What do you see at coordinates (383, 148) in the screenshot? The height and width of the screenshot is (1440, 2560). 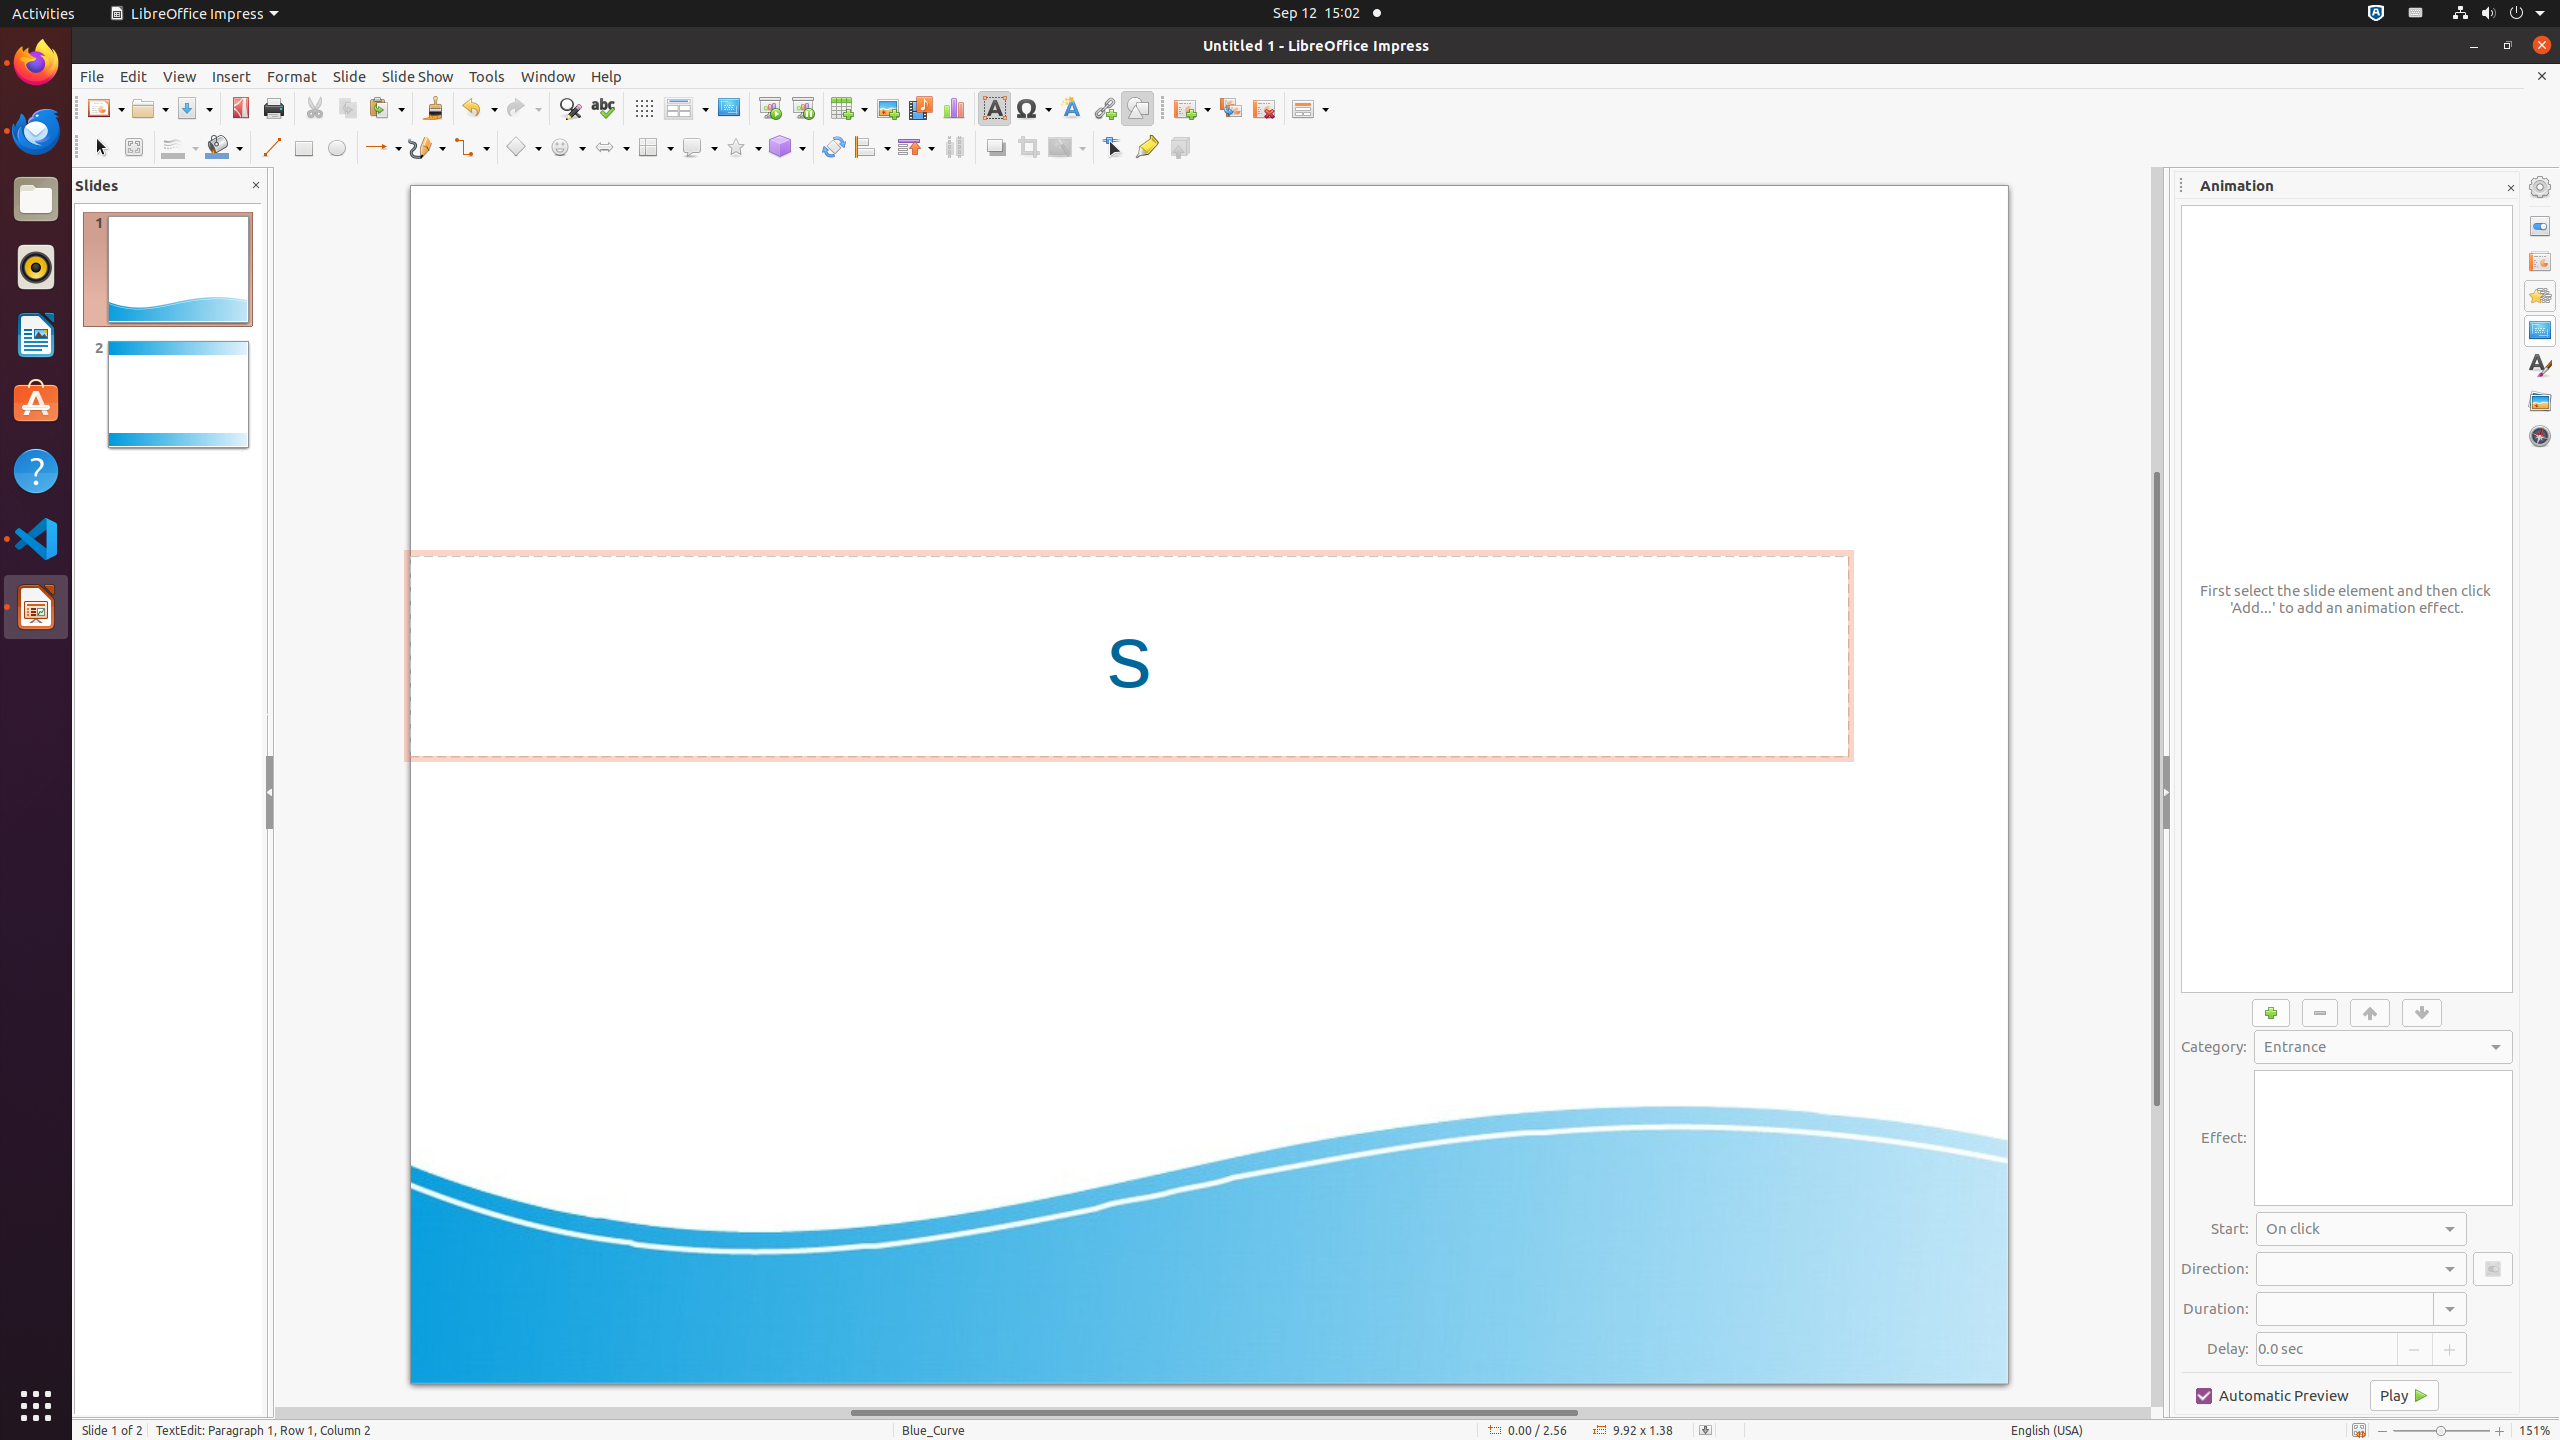 I see `Lines and Arrows` at bounding box center [383, 148].